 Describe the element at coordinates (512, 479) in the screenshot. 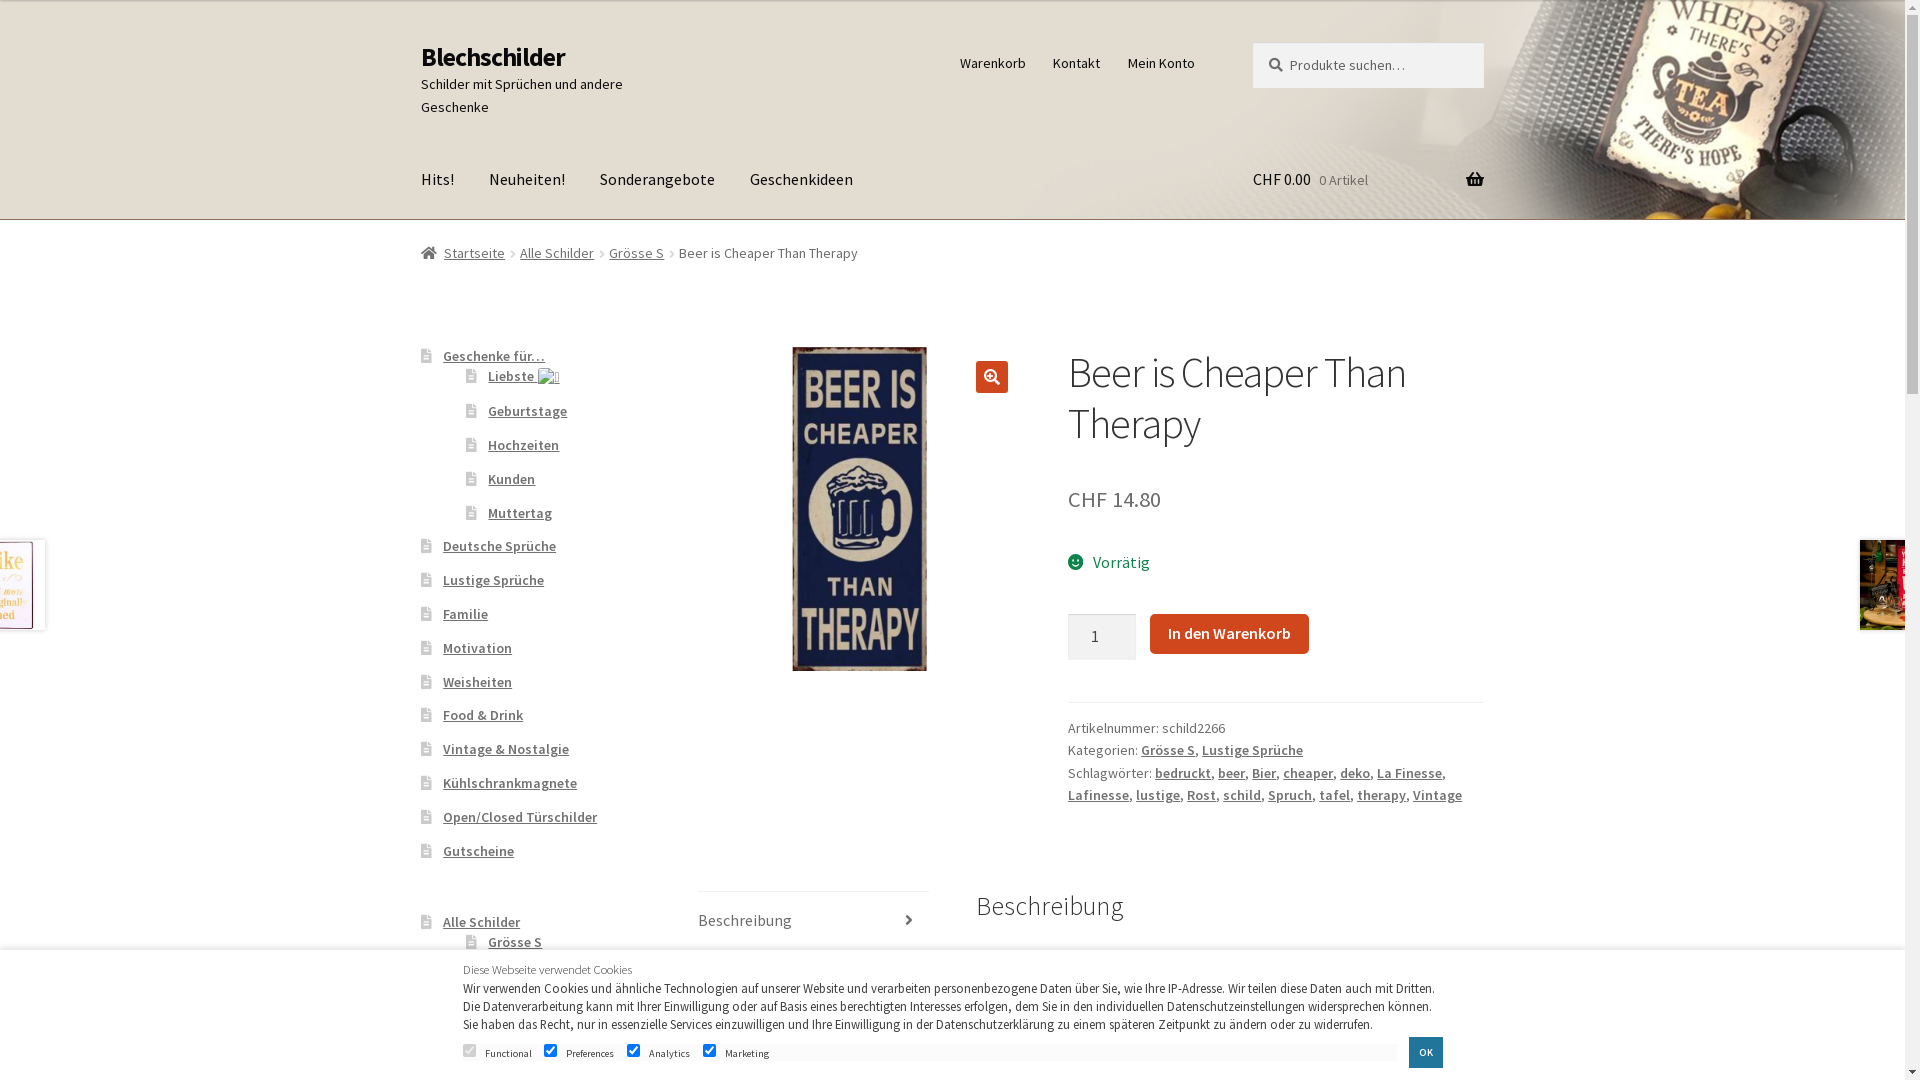

I see `Kunden` at that location.